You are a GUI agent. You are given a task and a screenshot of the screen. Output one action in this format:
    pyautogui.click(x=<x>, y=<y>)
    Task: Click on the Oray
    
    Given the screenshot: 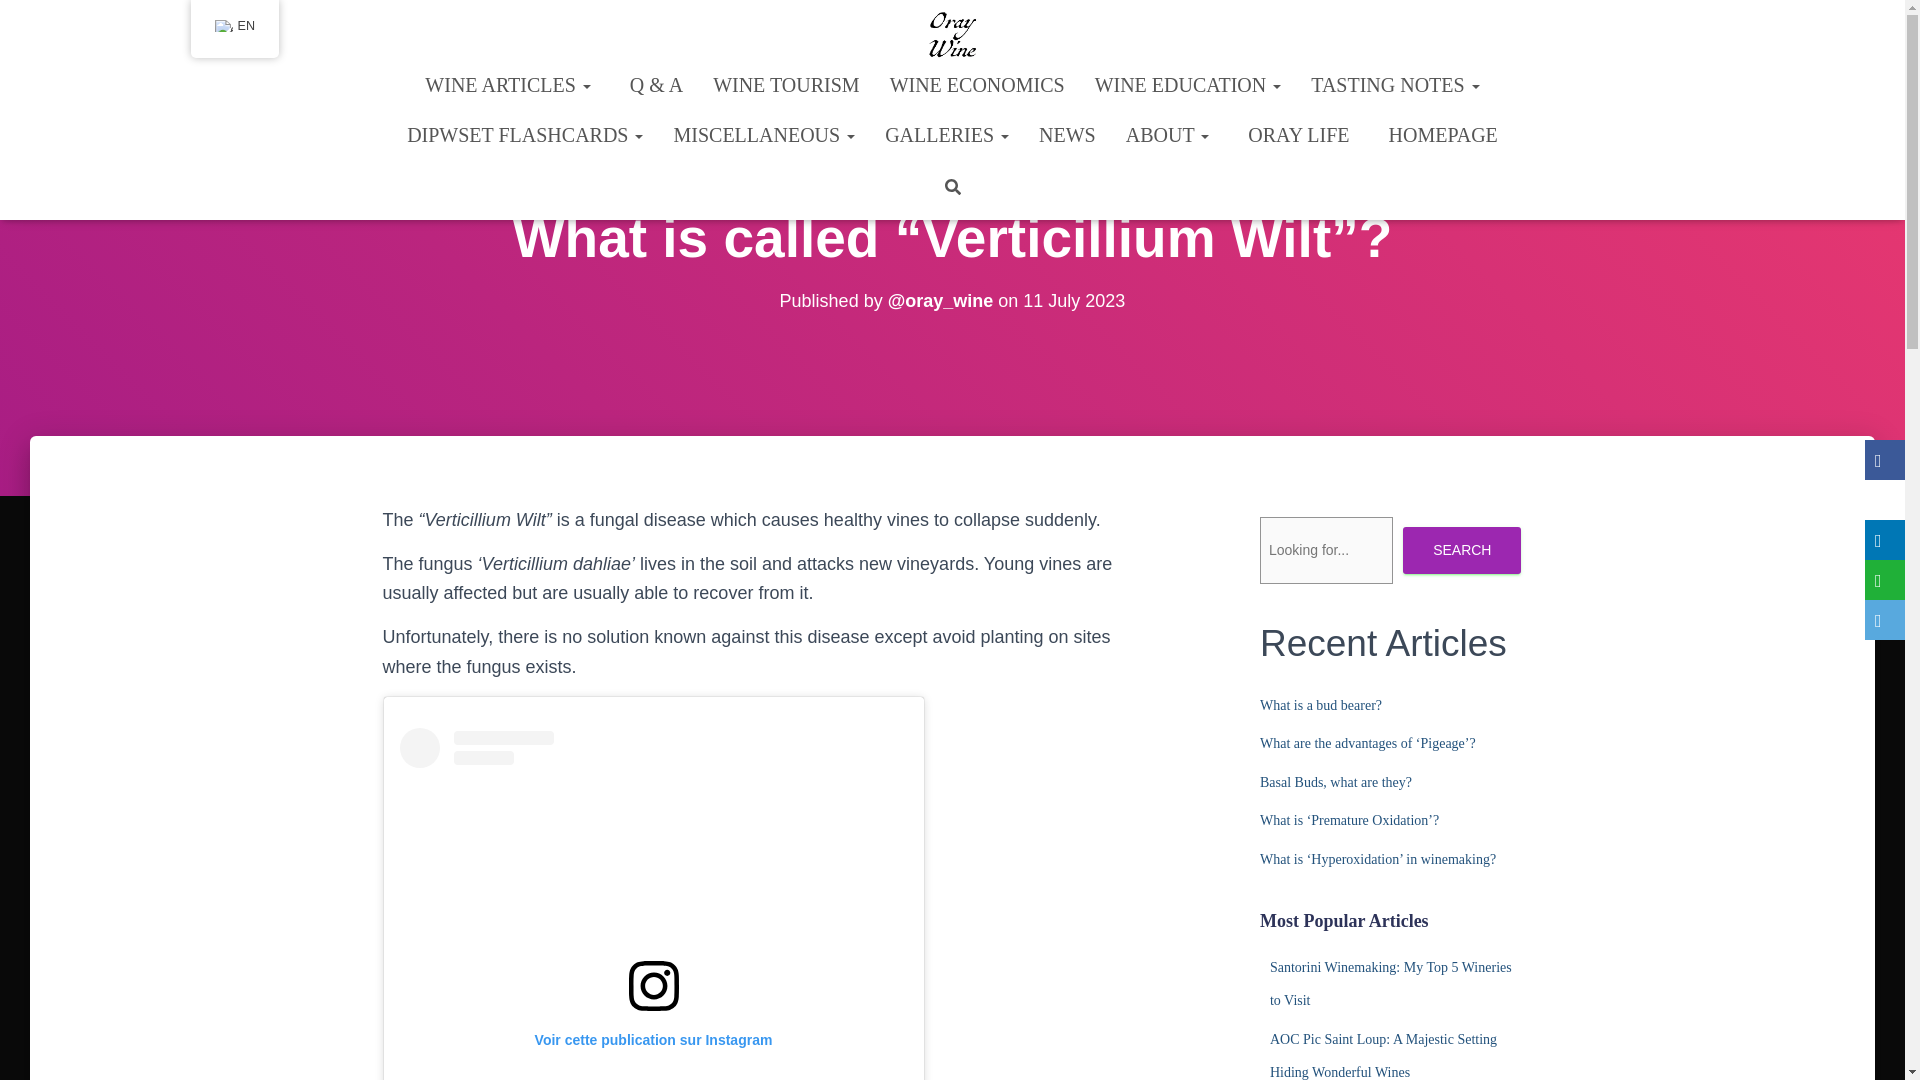 What is the action you would take?
    pyautogui.click(x=952, y=34)
    